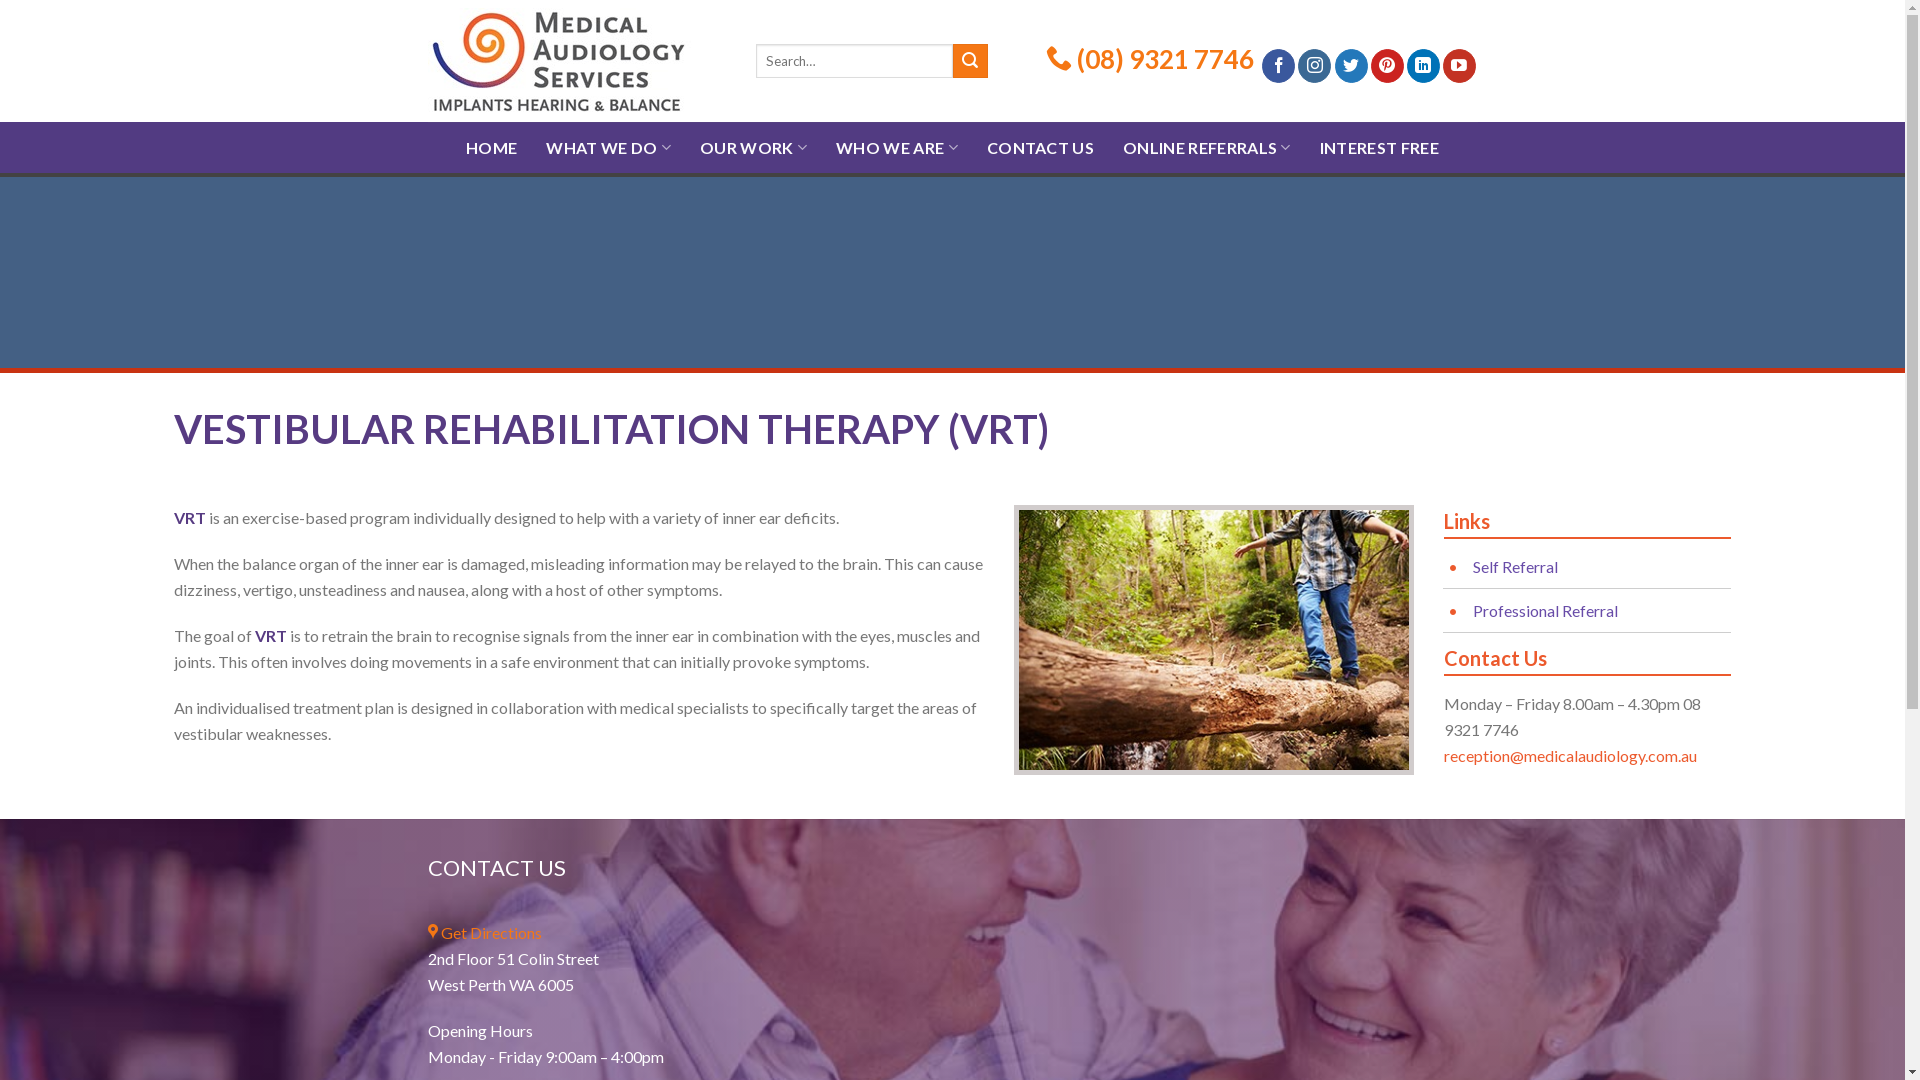  I want to click on Follow on Pinterest, so click(1388, 66).